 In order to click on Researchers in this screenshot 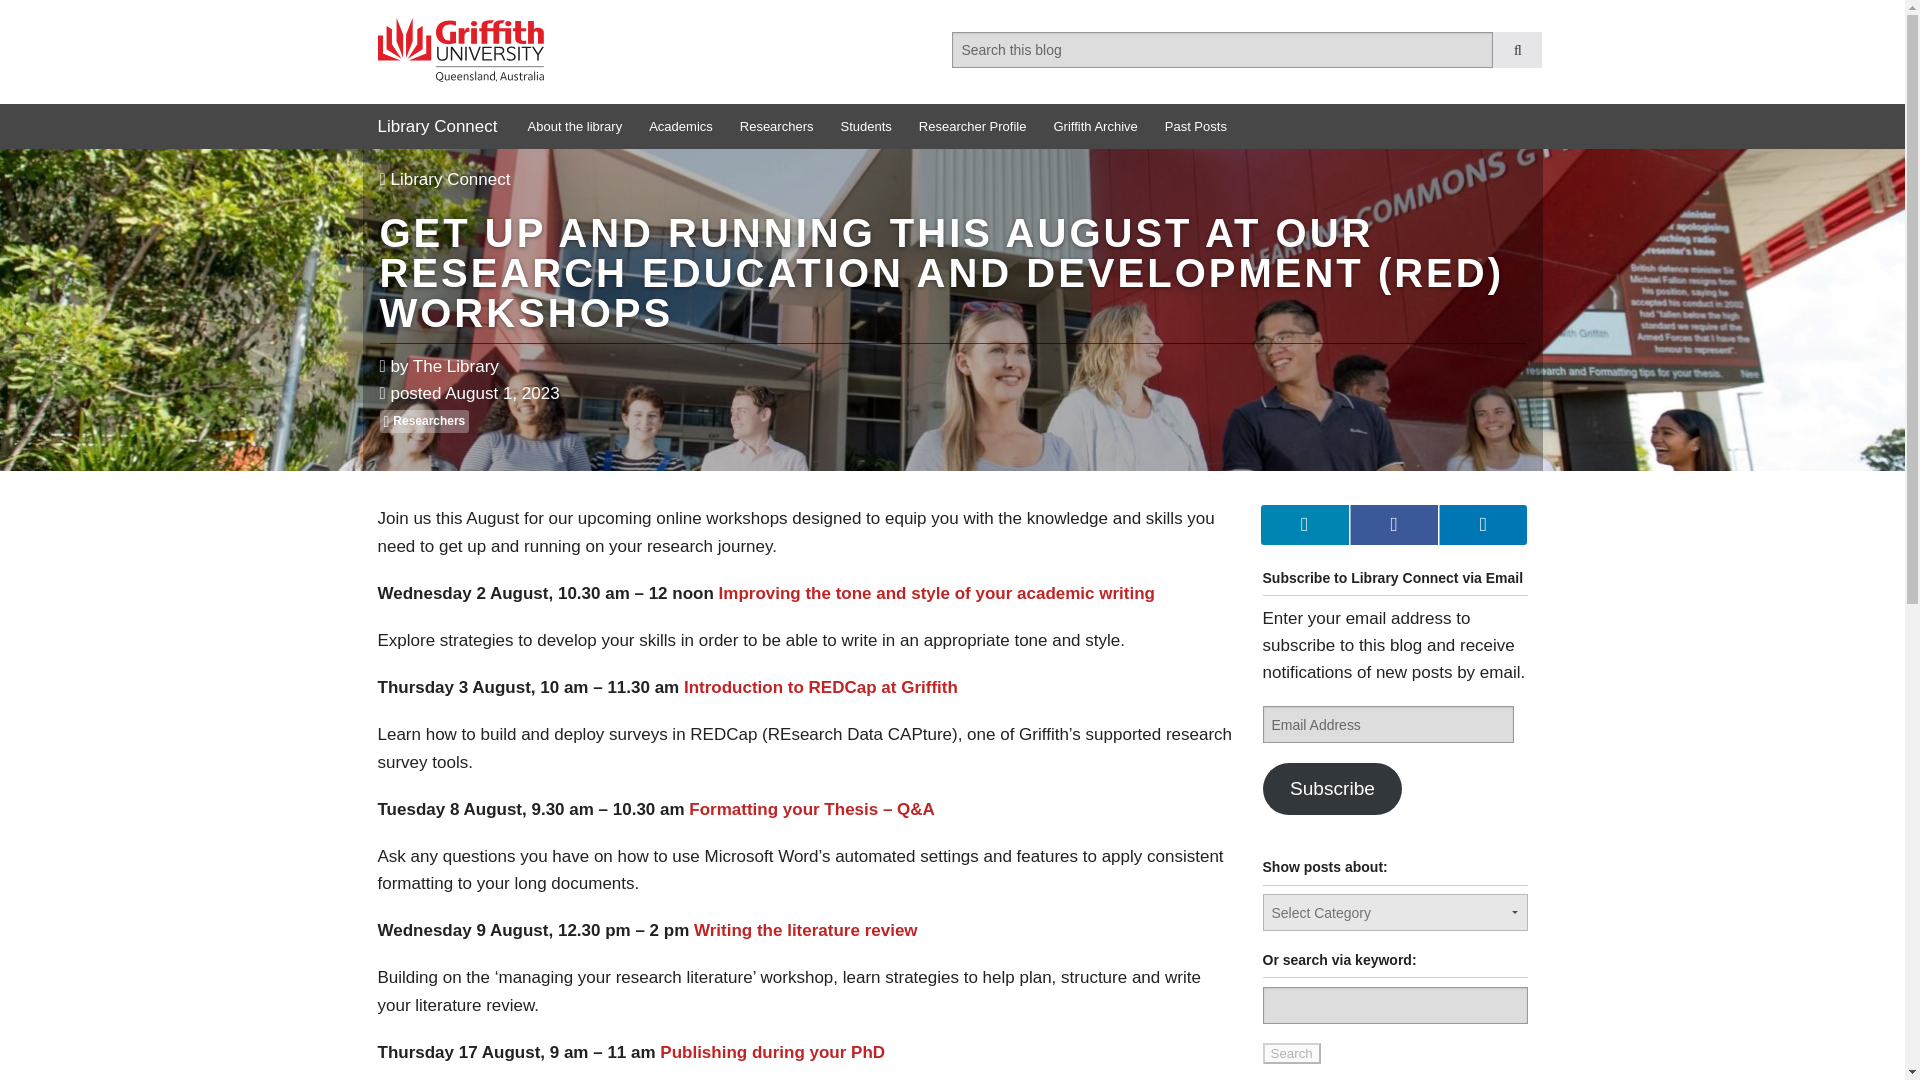, I will do `click(775, 126)`.